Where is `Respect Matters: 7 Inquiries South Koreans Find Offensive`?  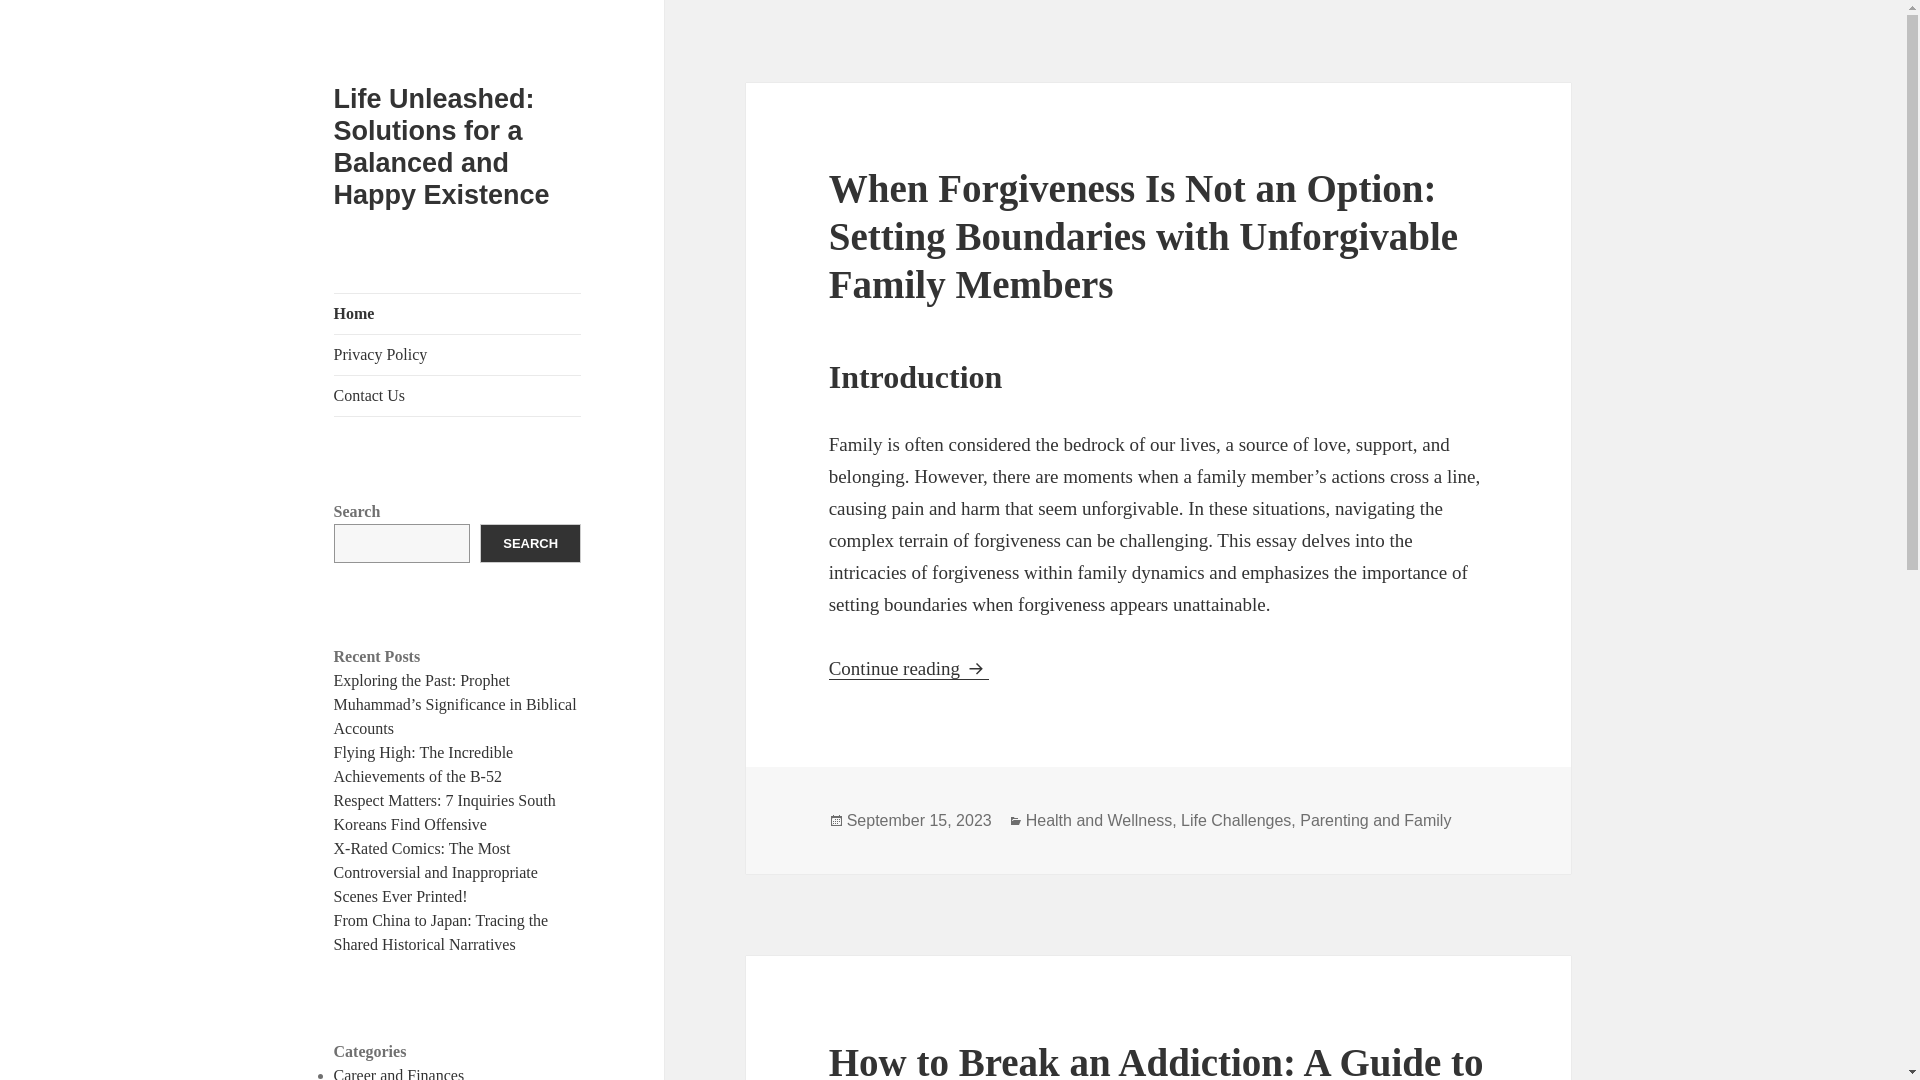 Respect Matters: 7 Inquiries South Koreans Find Offensive is located at coordinates (445, 812).